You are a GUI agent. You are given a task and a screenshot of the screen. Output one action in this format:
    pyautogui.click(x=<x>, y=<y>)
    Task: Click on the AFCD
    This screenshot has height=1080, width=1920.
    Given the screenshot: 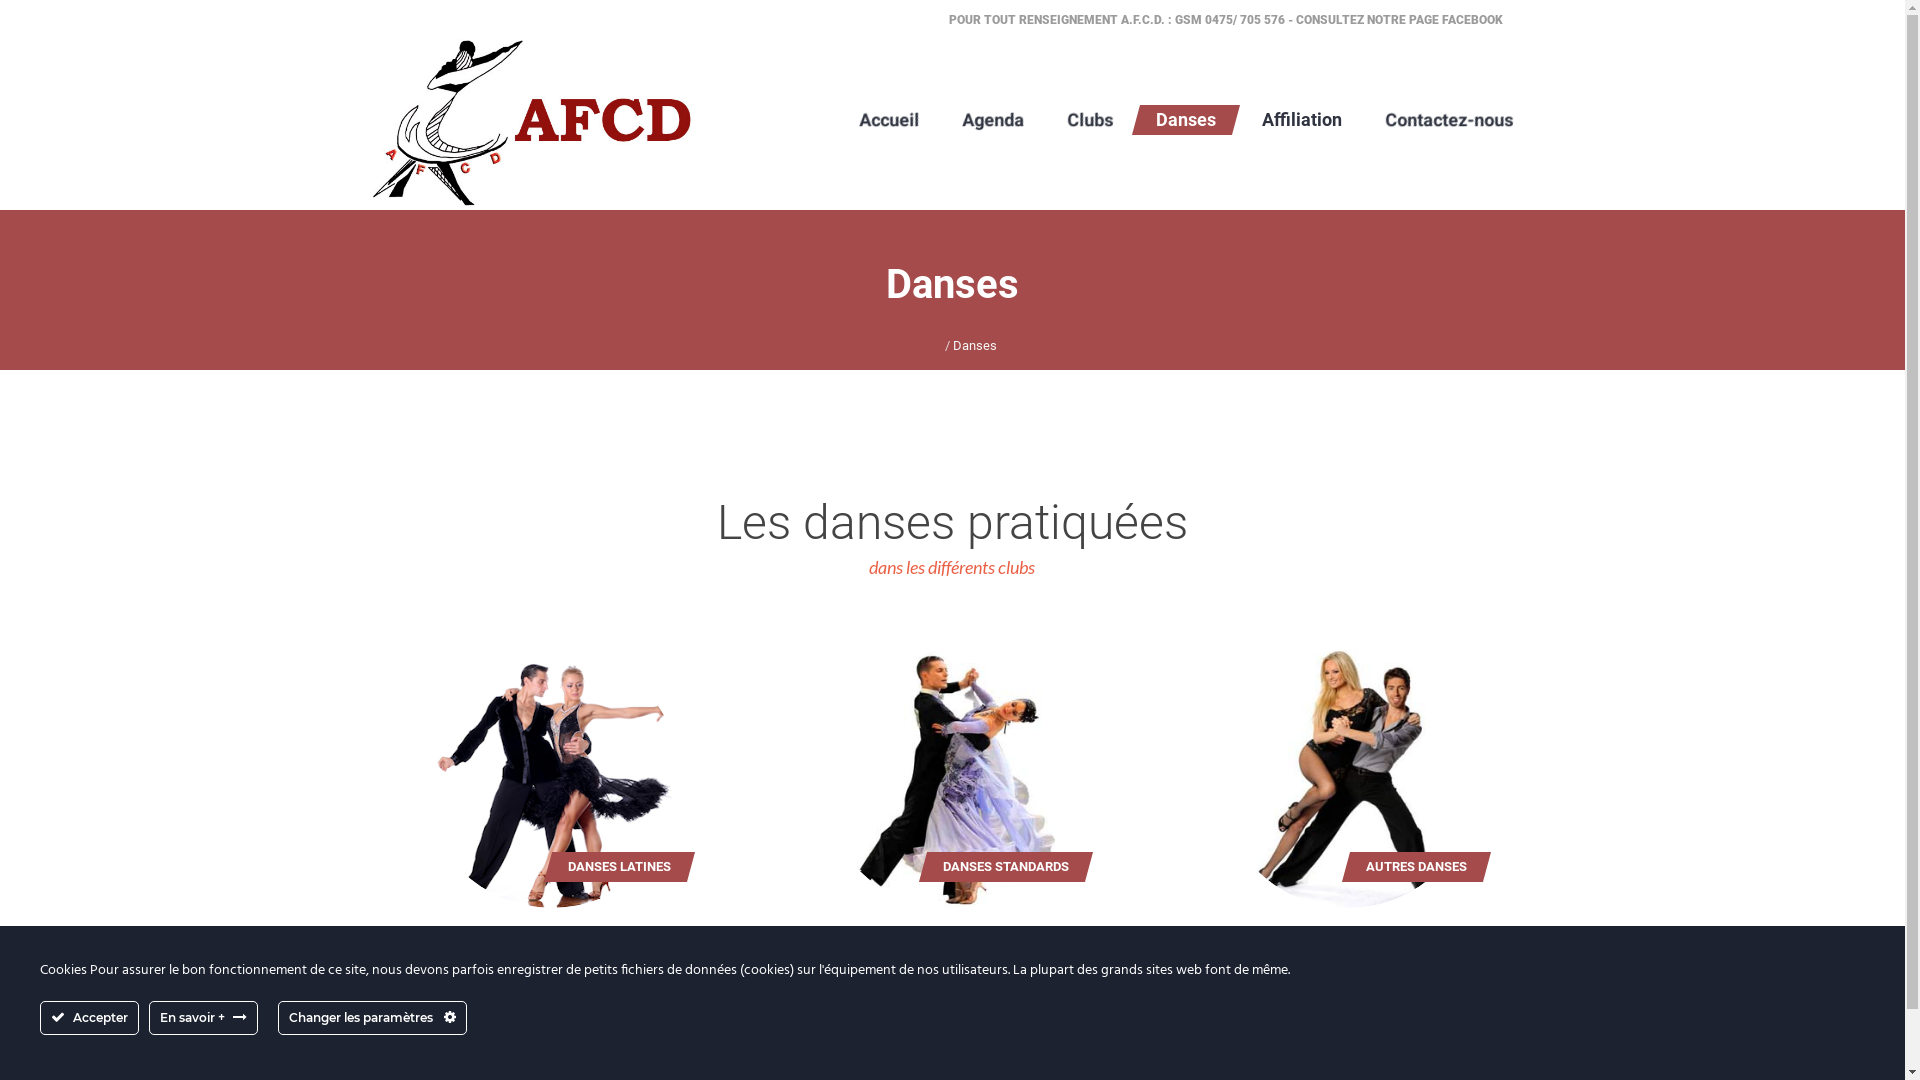 What is the action you would take?
    pyautogui.click(x=532, y=120)
    